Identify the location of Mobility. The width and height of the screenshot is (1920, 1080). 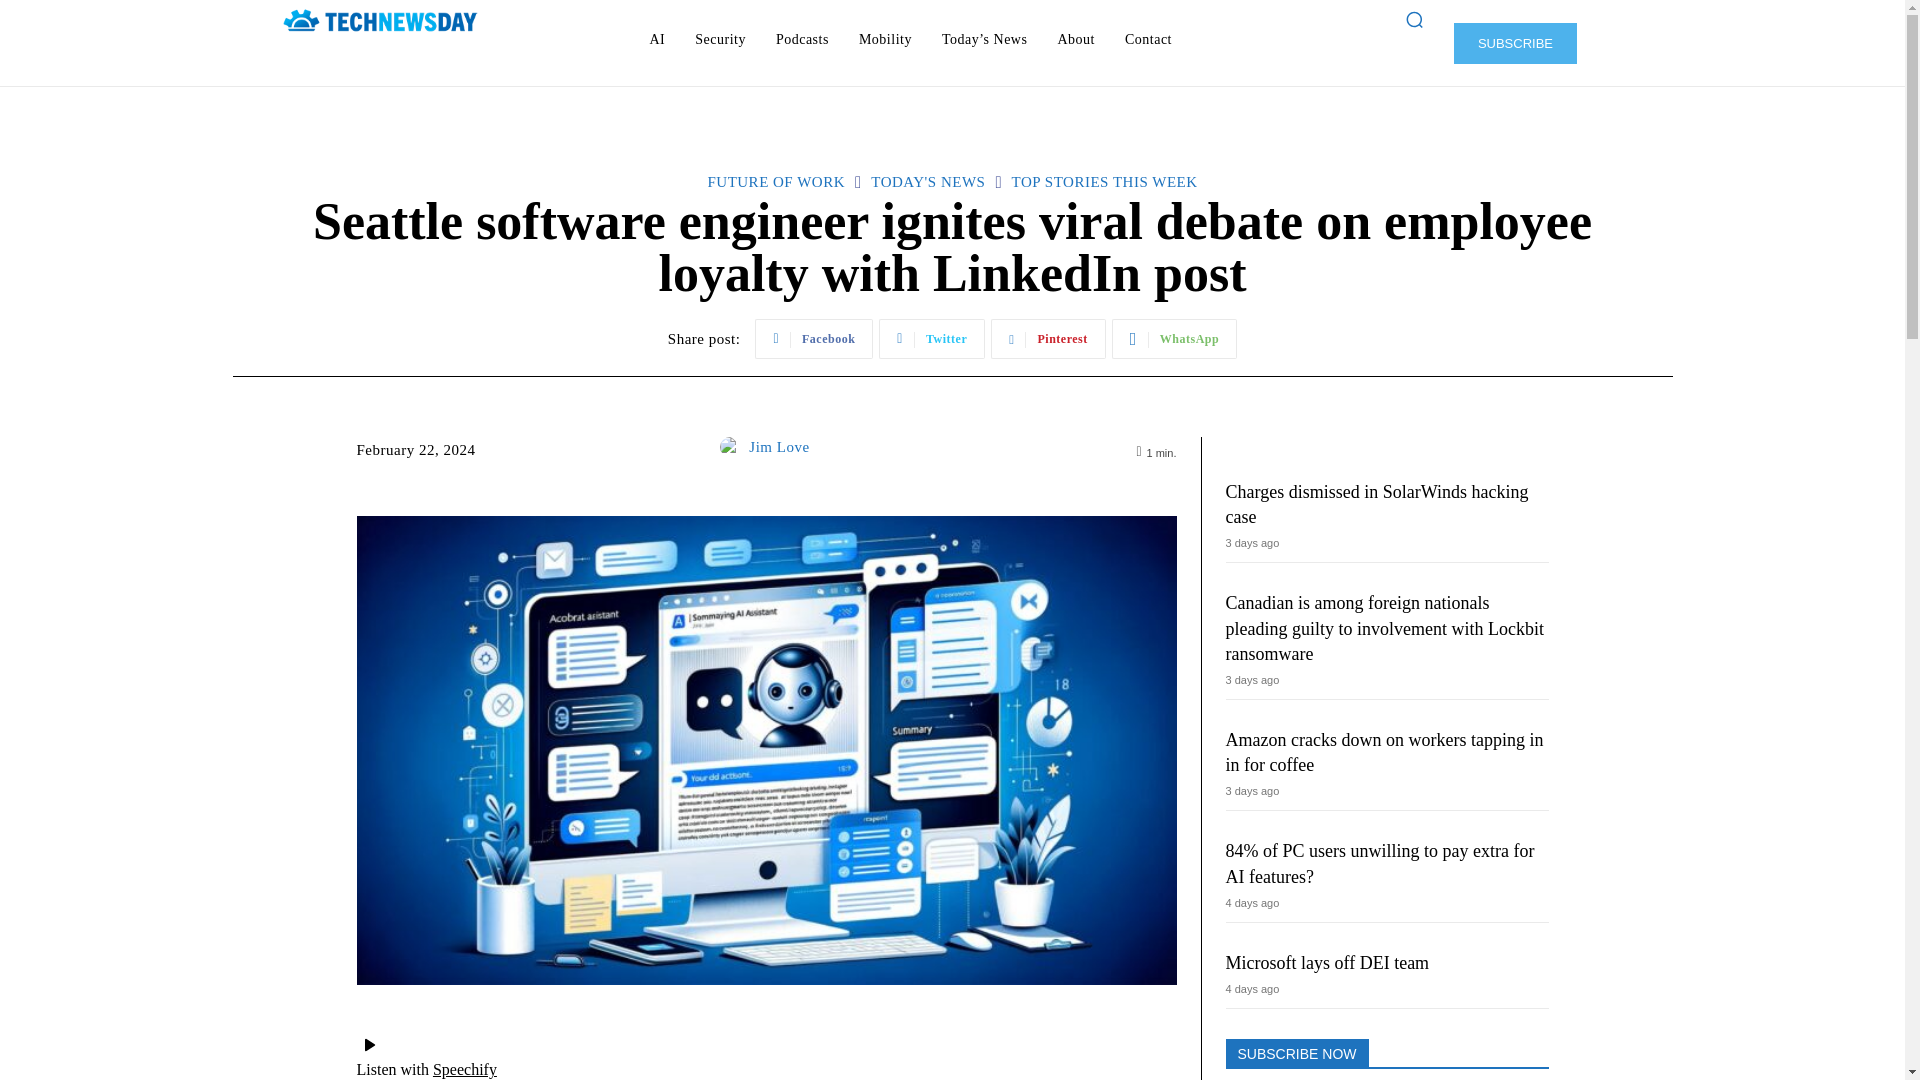
(884, 40).